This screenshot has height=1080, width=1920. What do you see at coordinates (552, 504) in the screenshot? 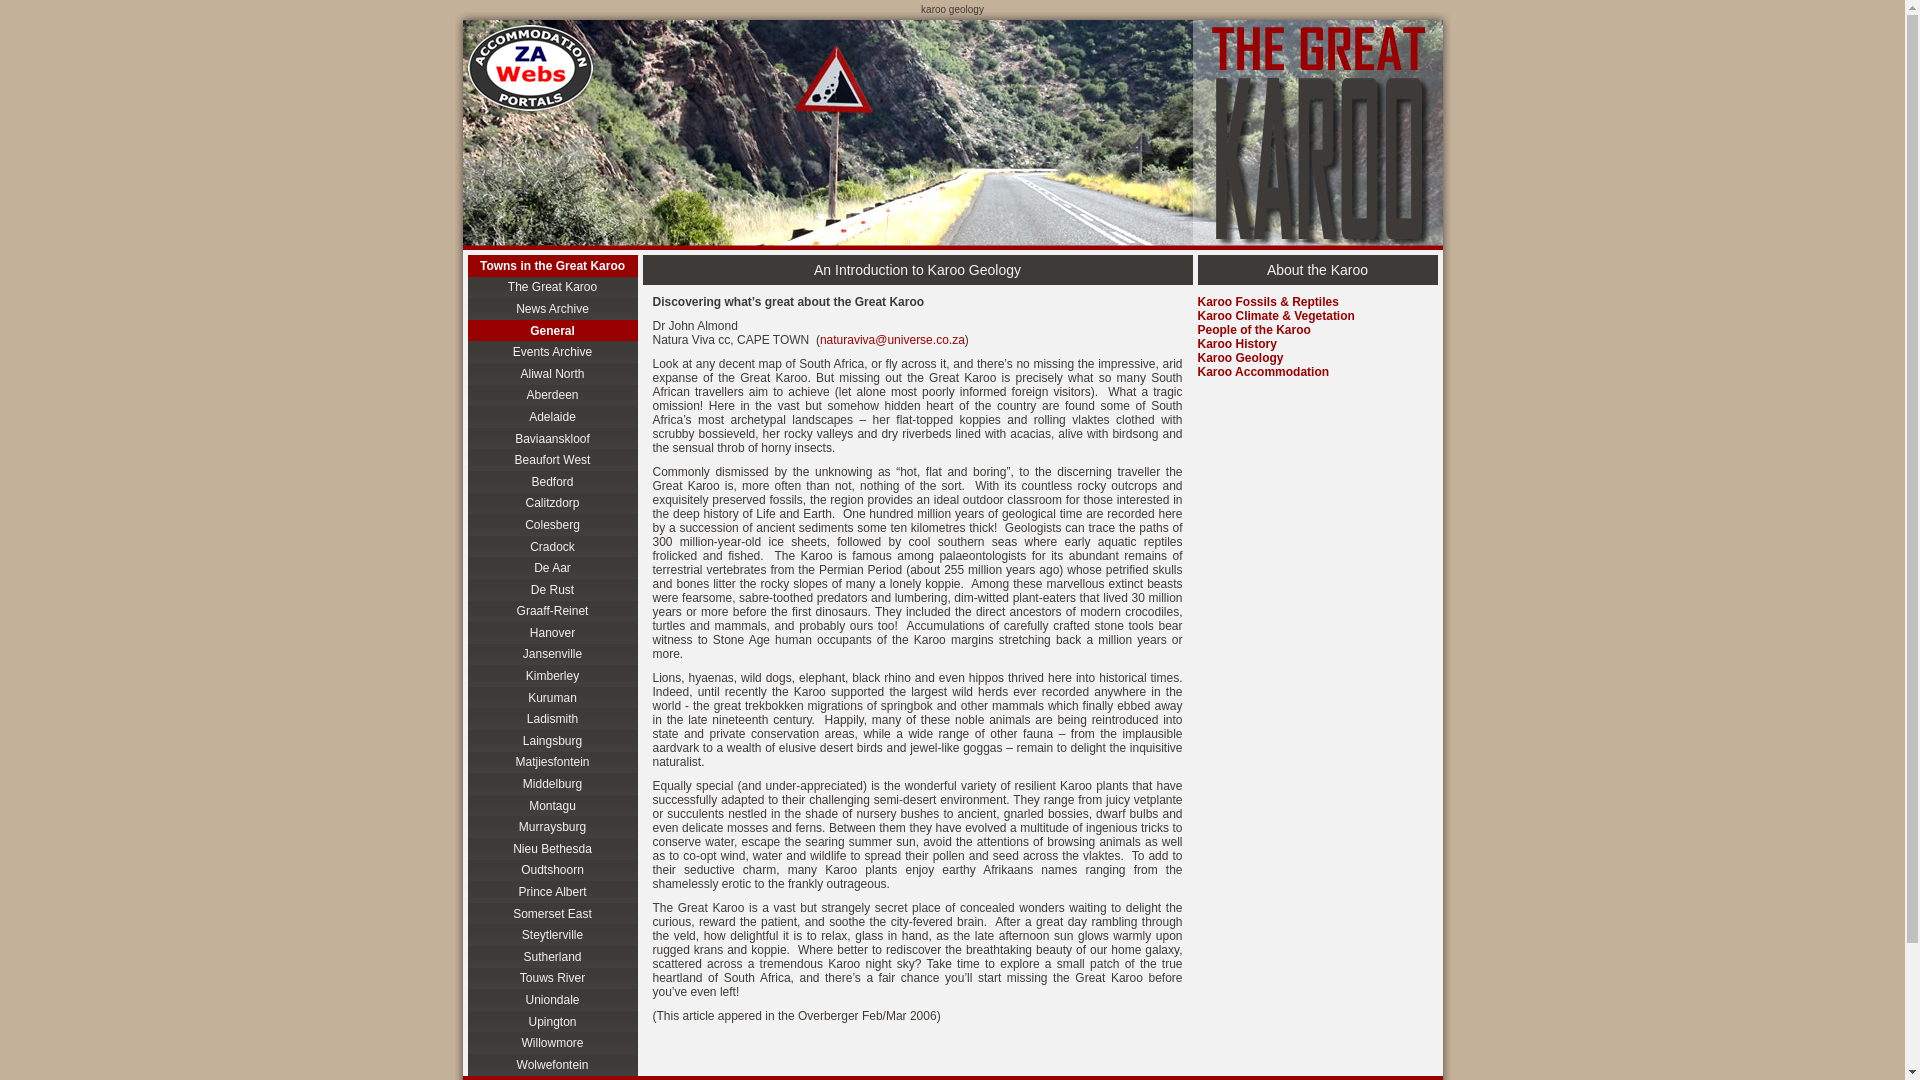
I see `Calitzdorp` at bounding box center [552, 504].